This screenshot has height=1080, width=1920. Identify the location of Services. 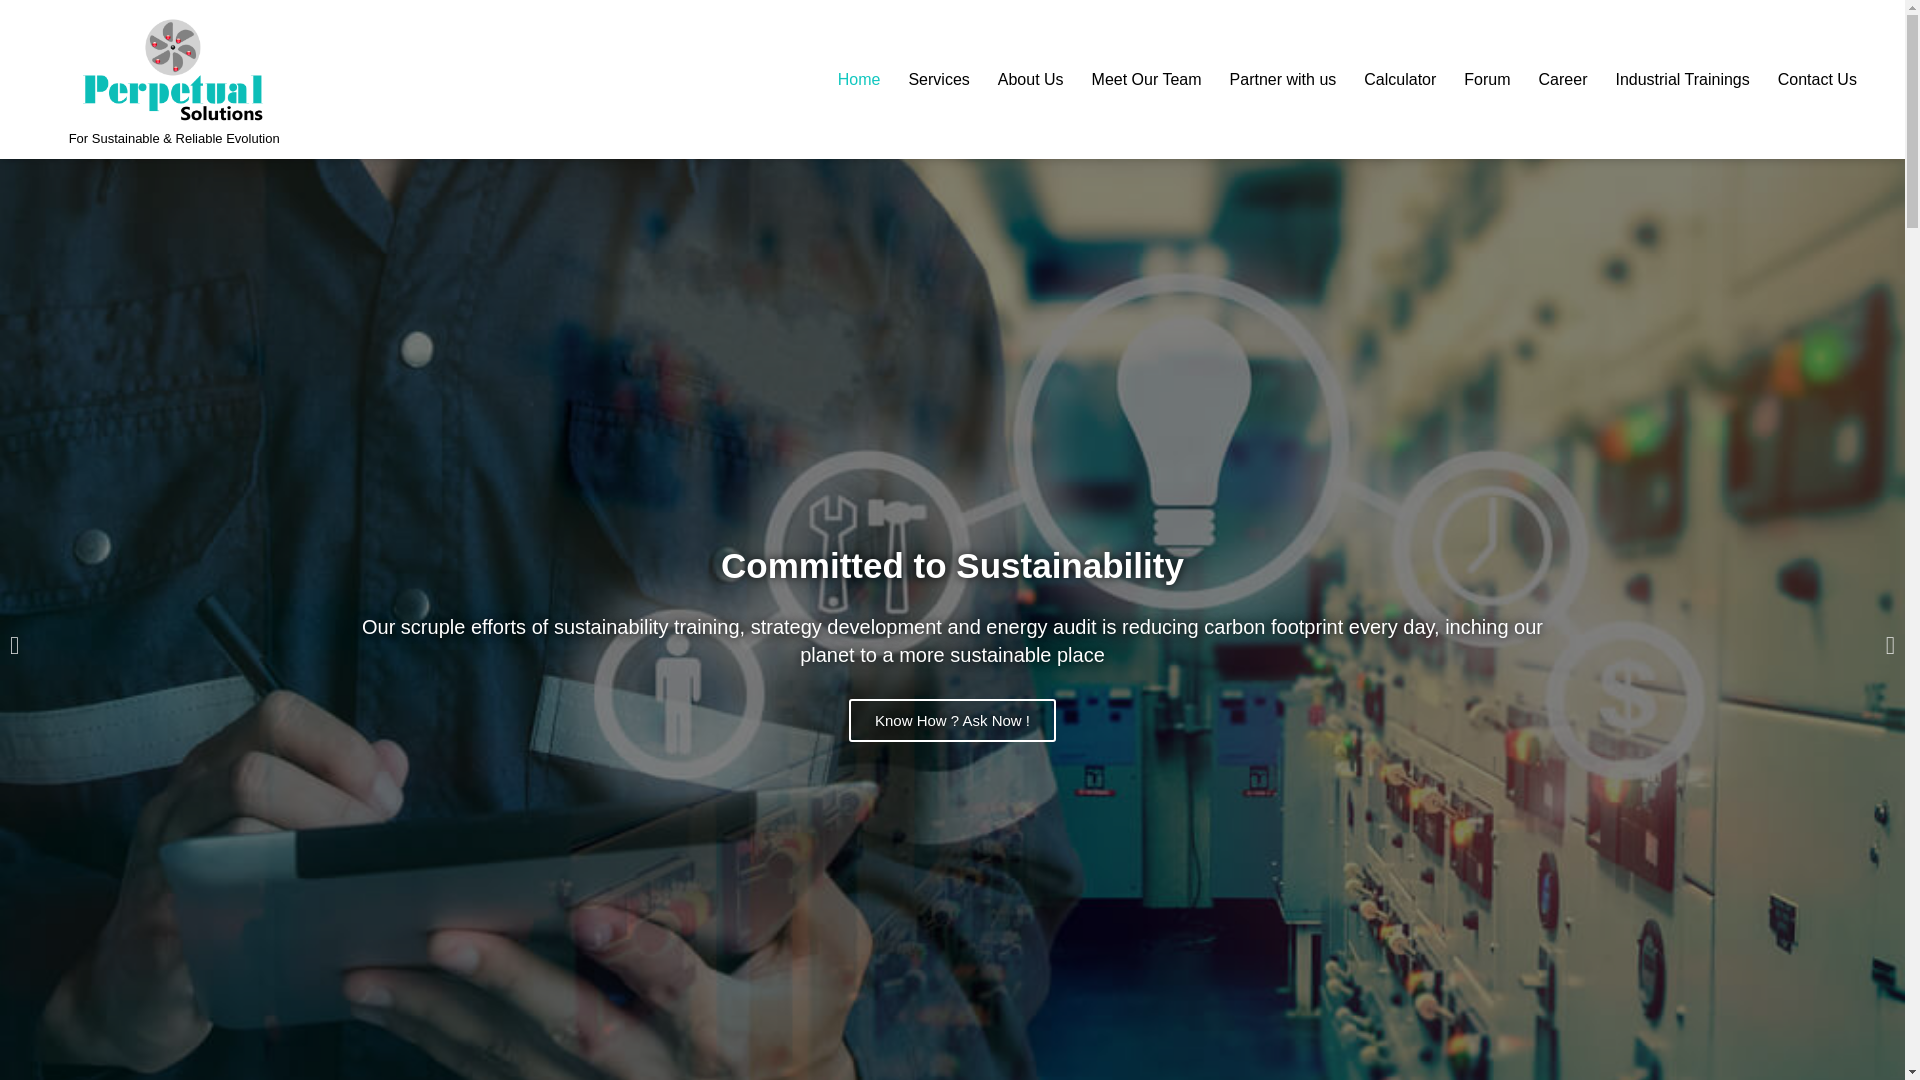
(924, 80).